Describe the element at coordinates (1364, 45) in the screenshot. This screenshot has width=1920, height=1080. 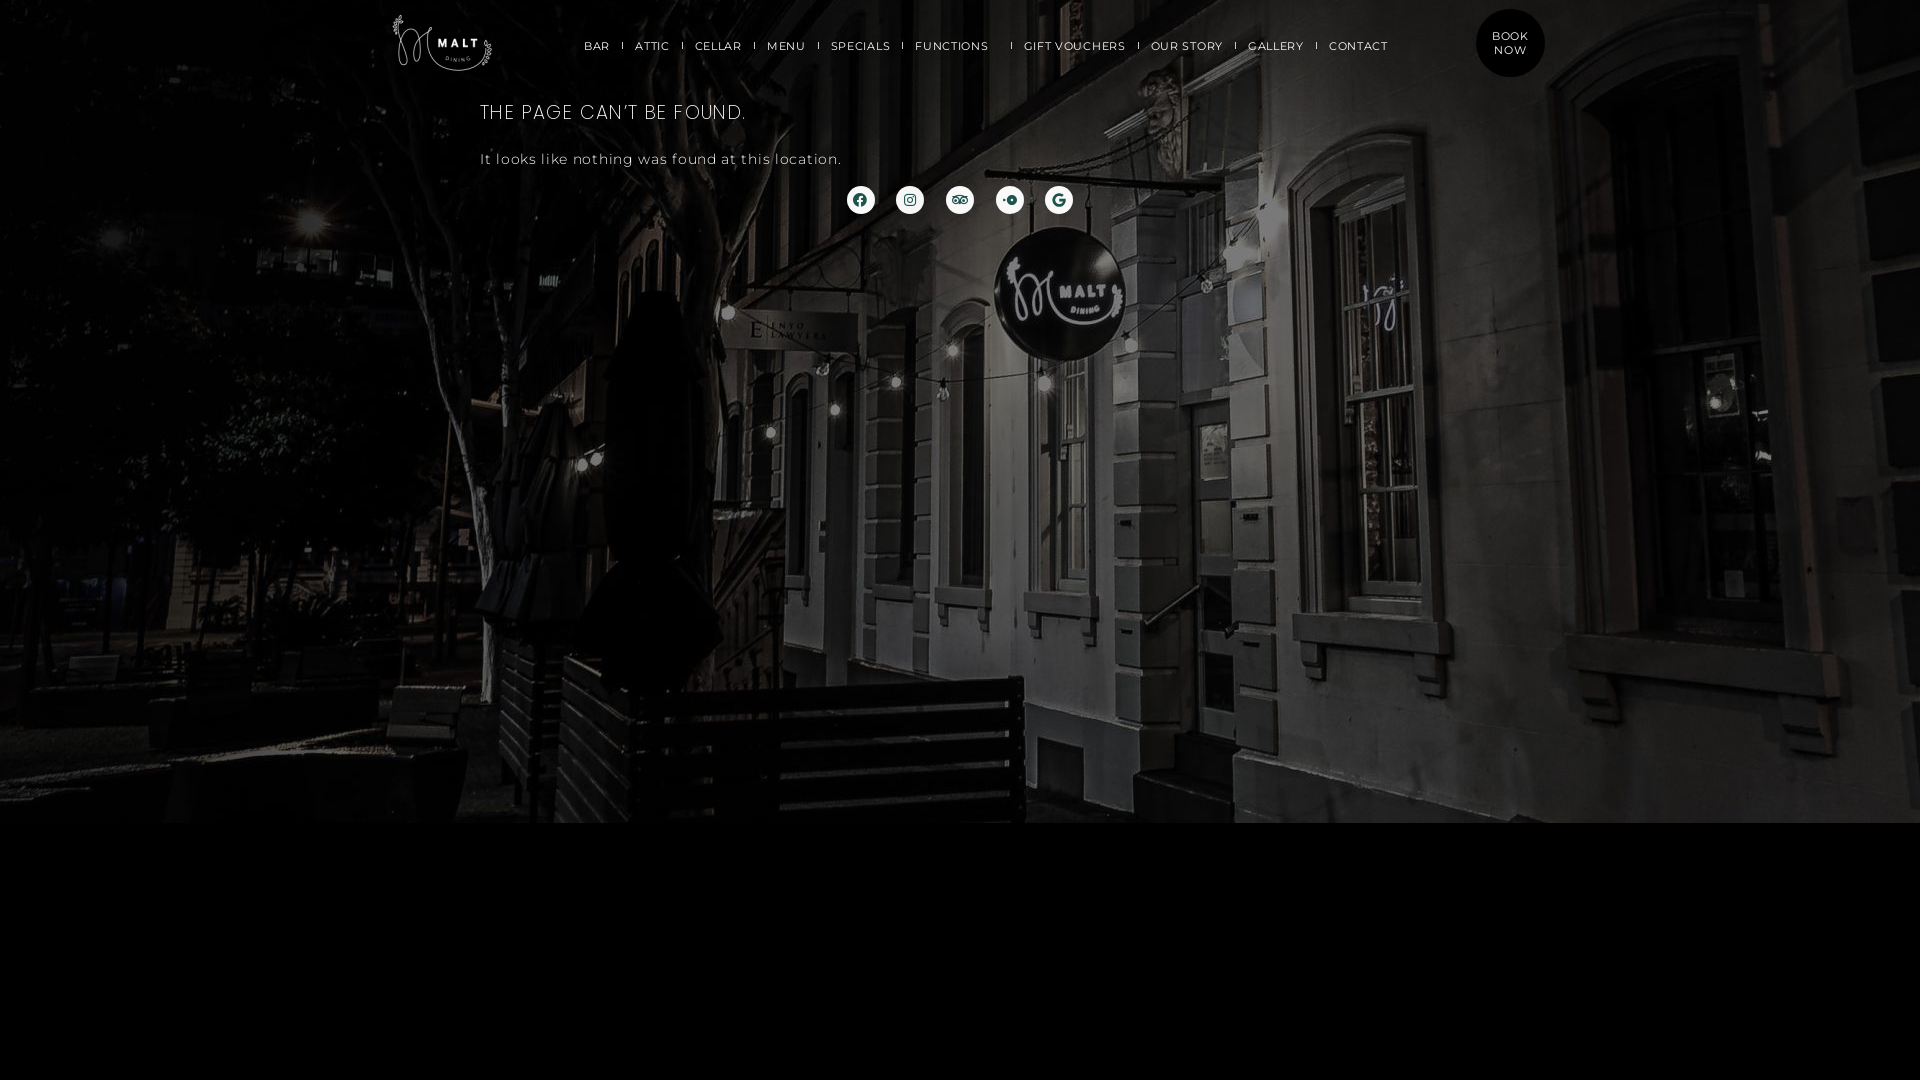
I see `CONTACT` at that location.